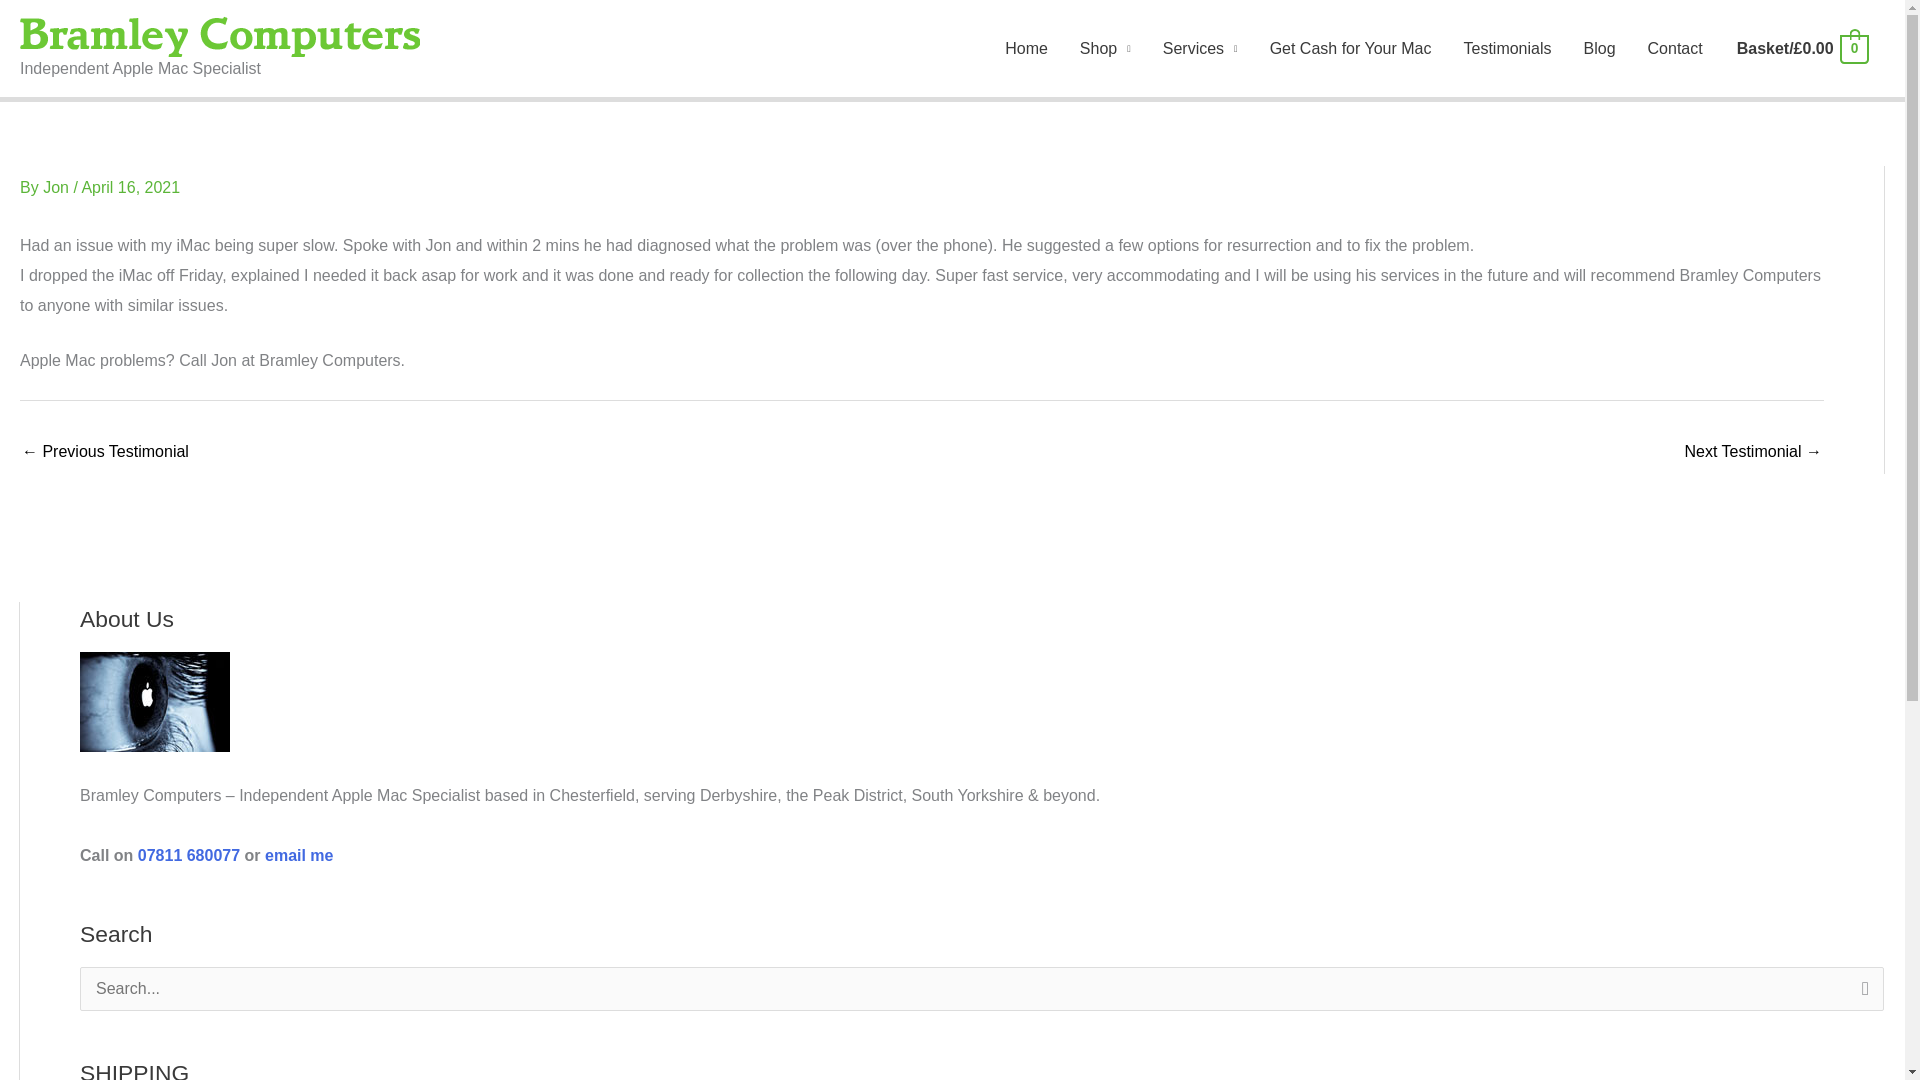 Image resolution: width=1920 pixels, height=1080 pixels. What do you see at coordinates (189, 855) in the screenshot?
I see `07811 680077` at bounding box center [189, 855].